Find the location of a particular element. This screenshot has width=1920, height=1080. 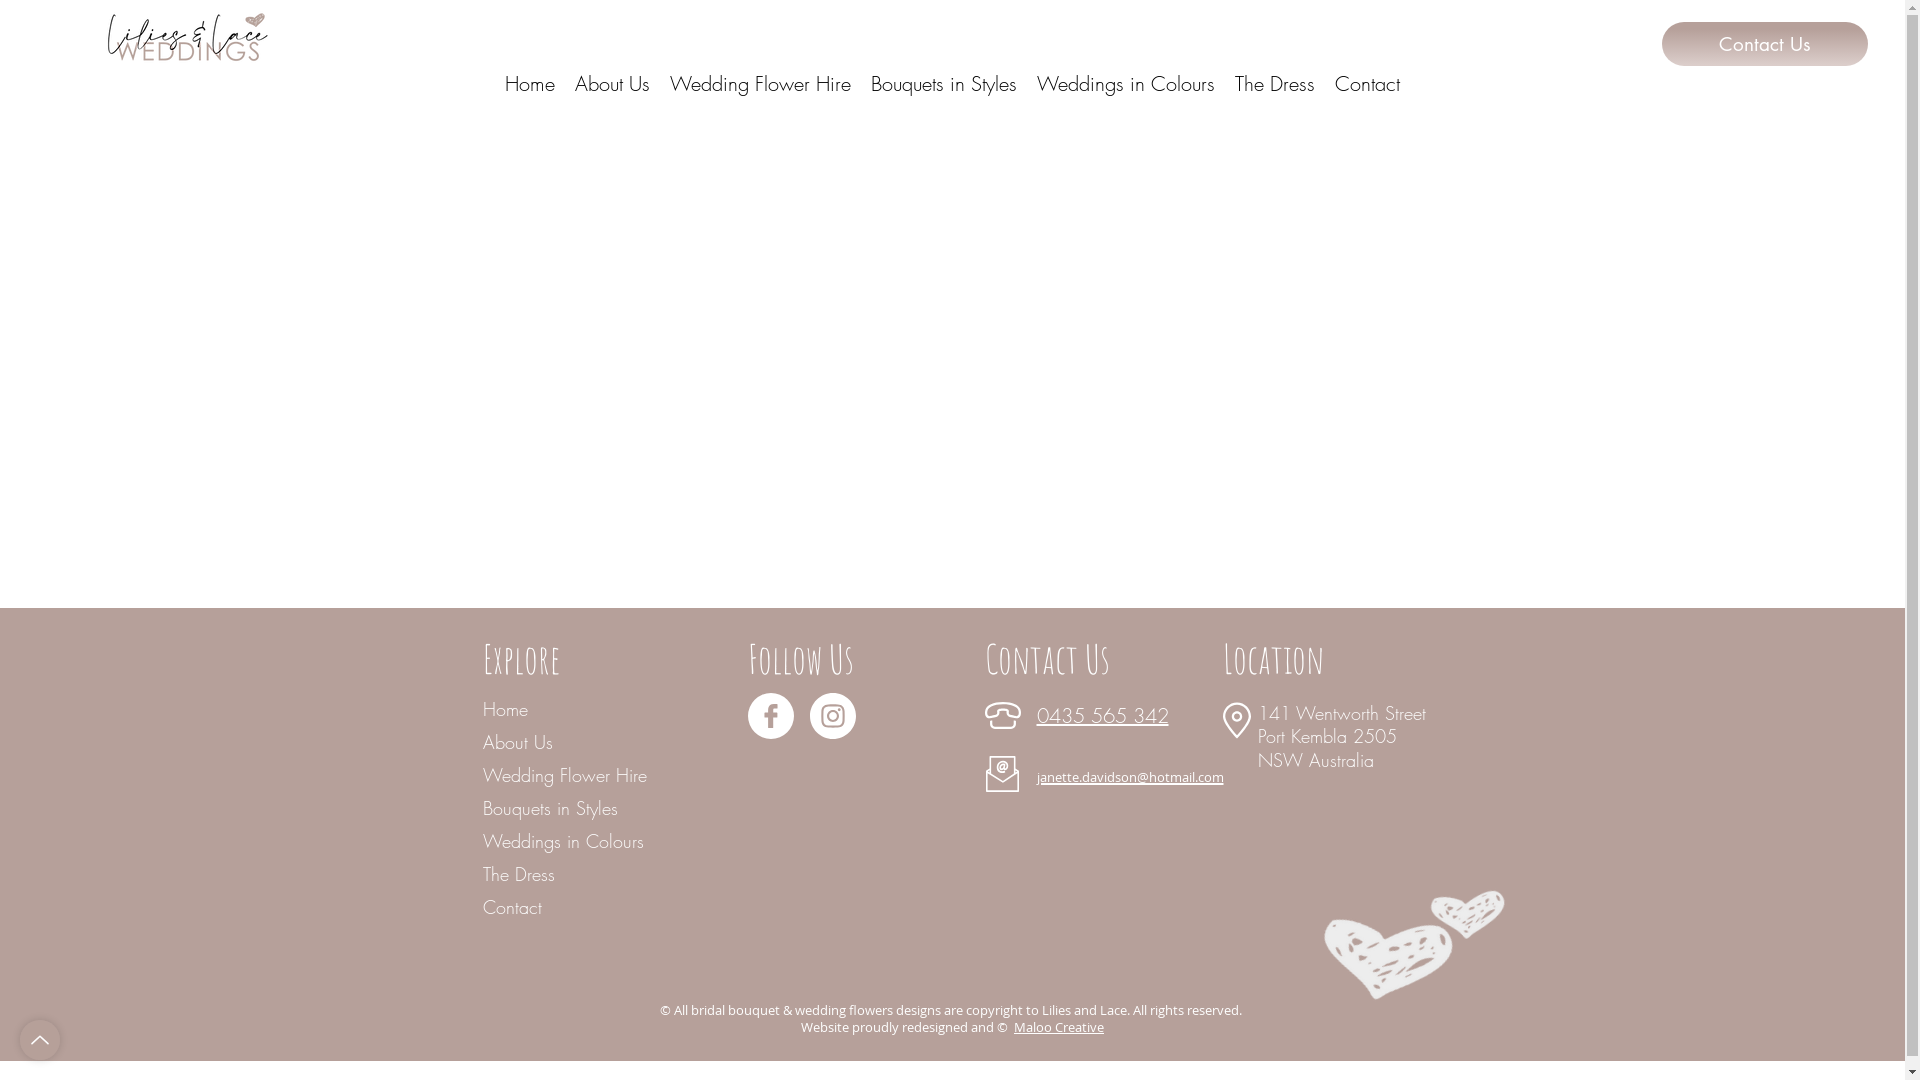

Home is located at coordinates (552, 710).